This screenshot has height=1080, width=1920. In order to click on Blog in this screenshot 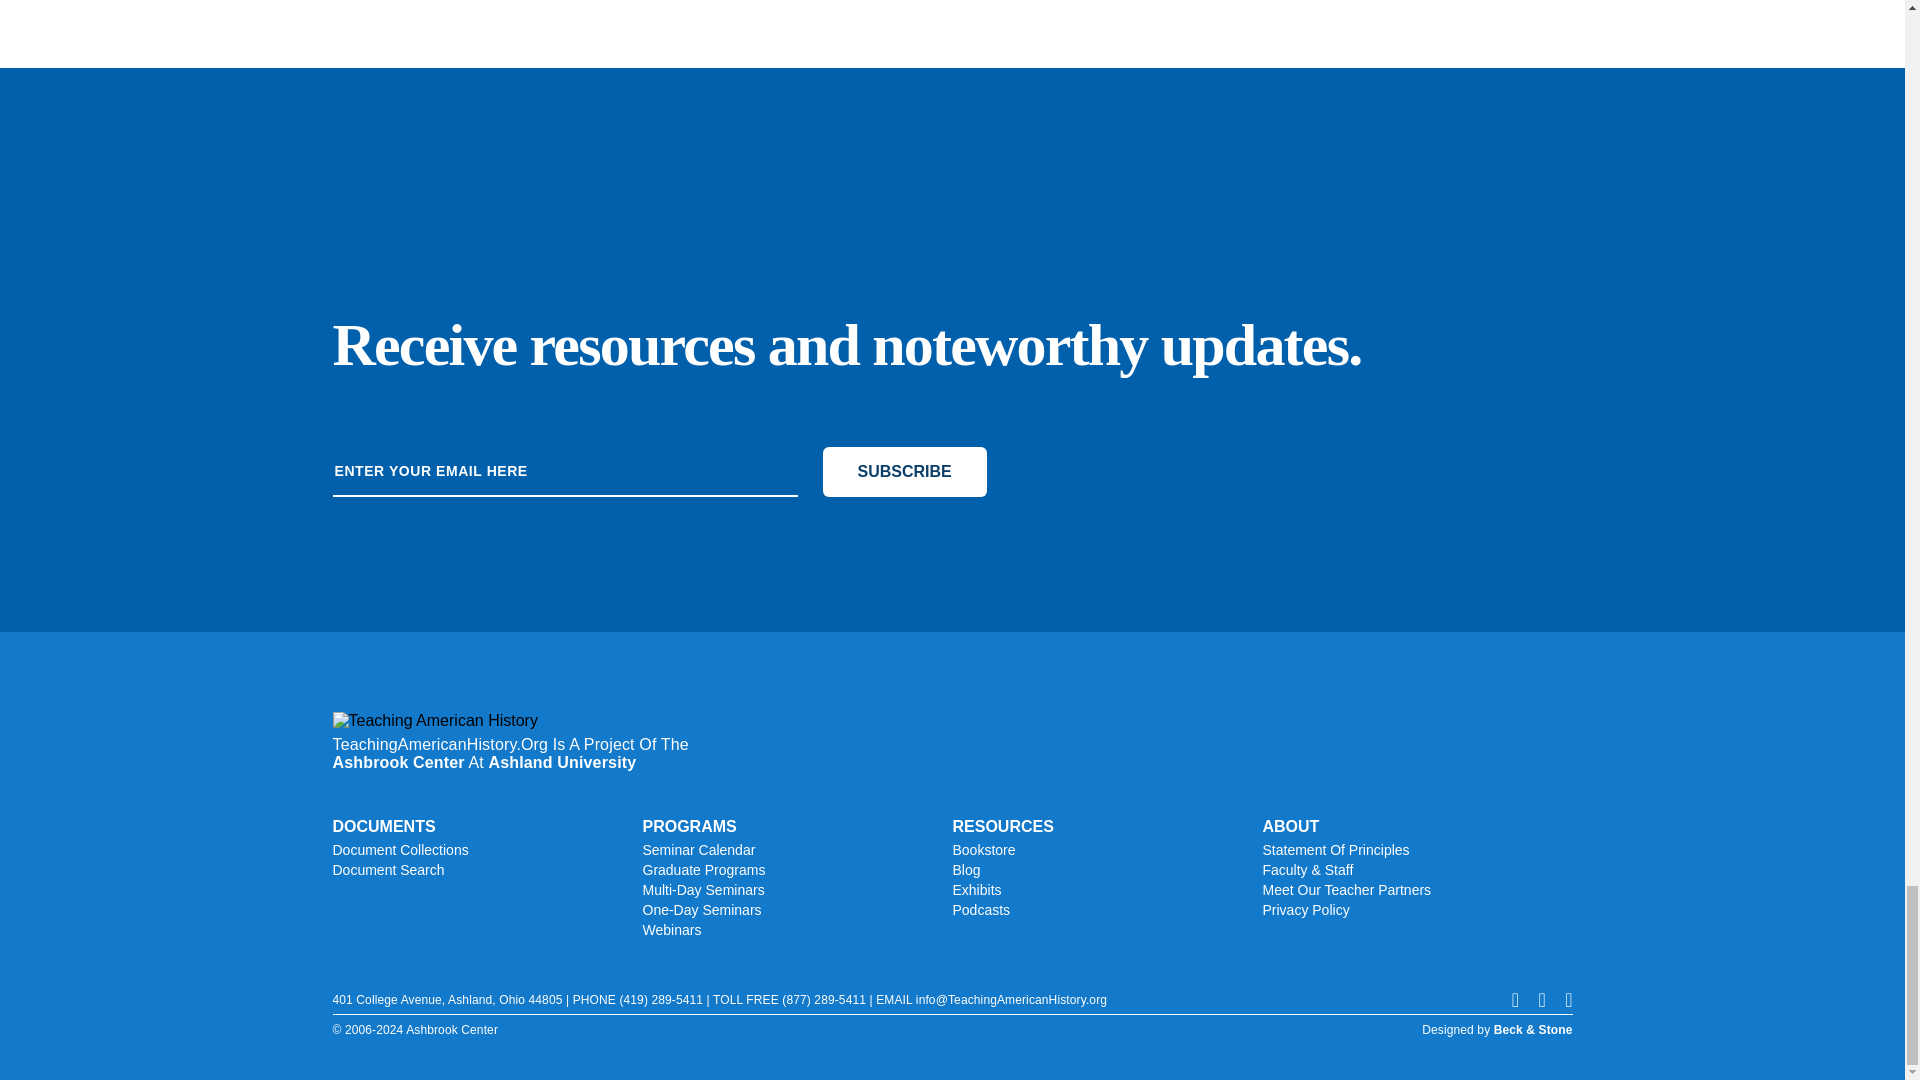, I will do `click(1106, 870)`.